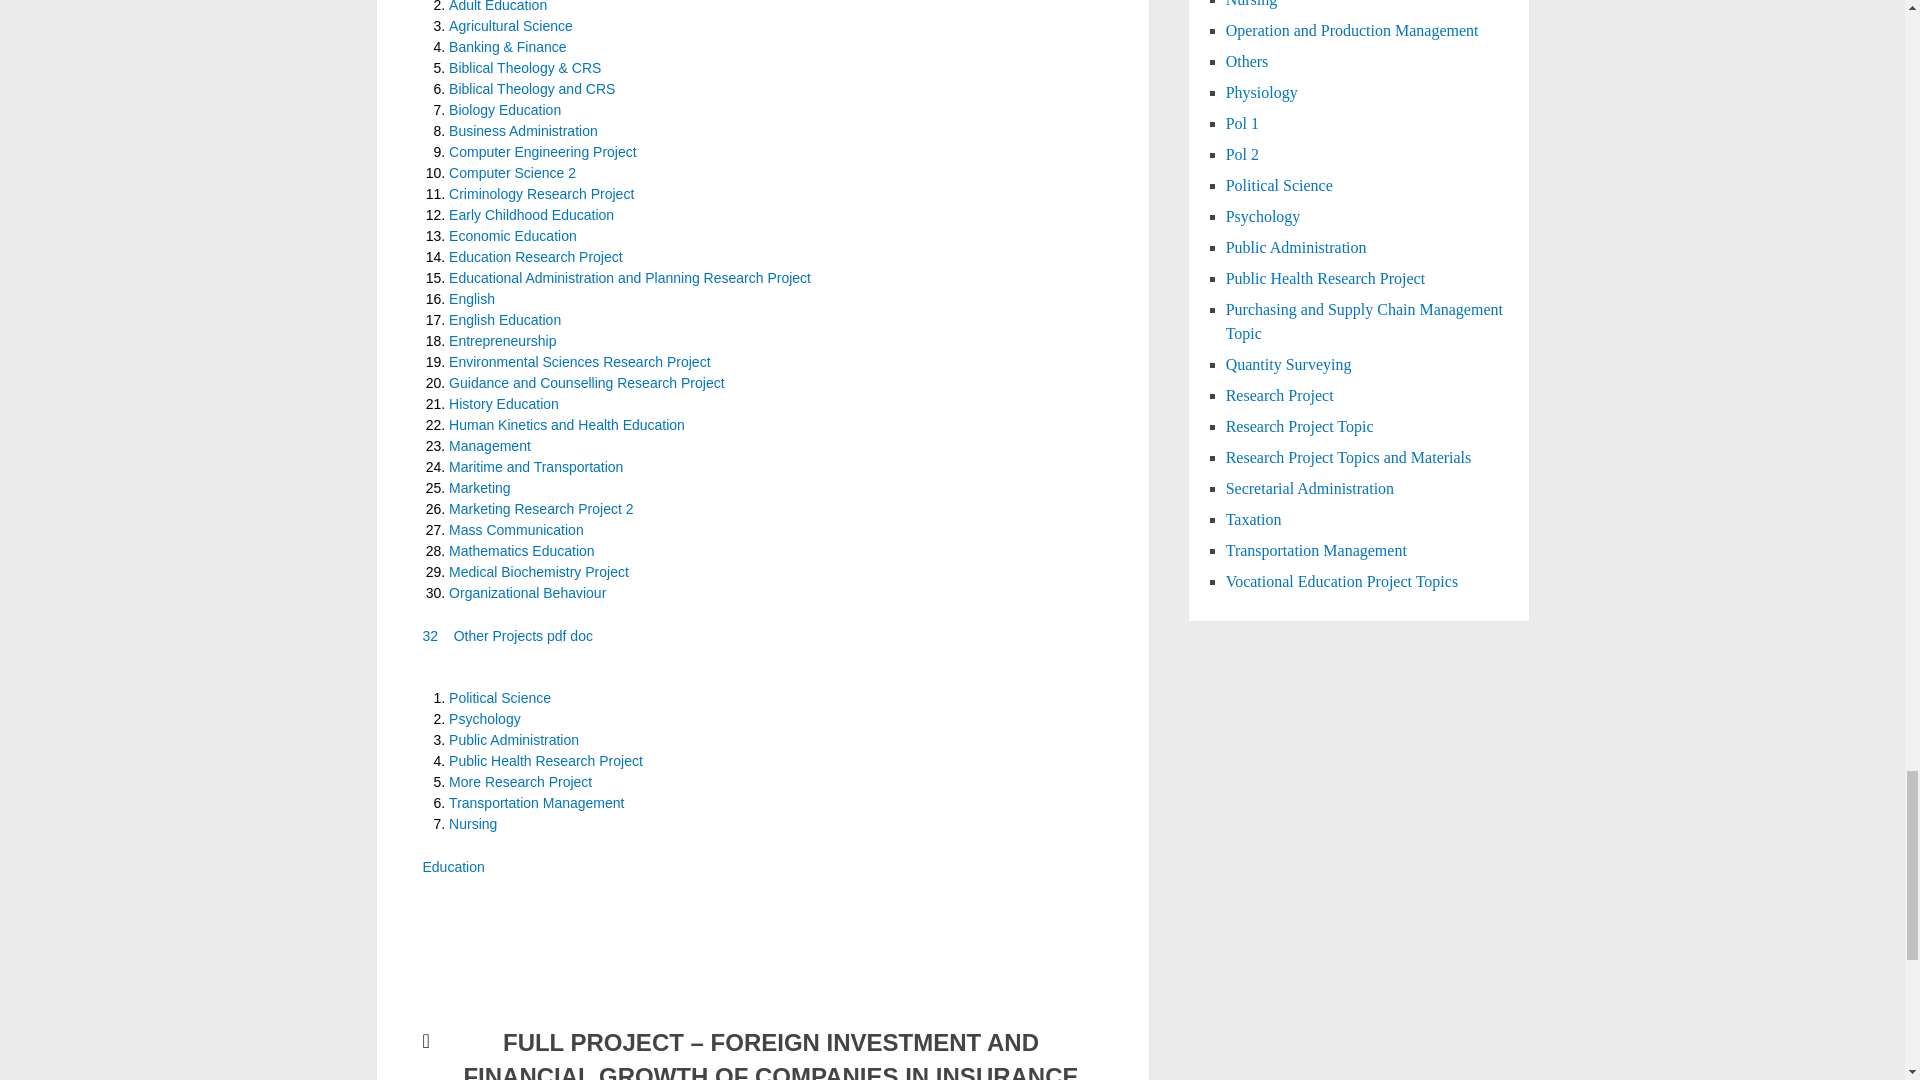  I want to click on Biology Education, so click(504, 109).